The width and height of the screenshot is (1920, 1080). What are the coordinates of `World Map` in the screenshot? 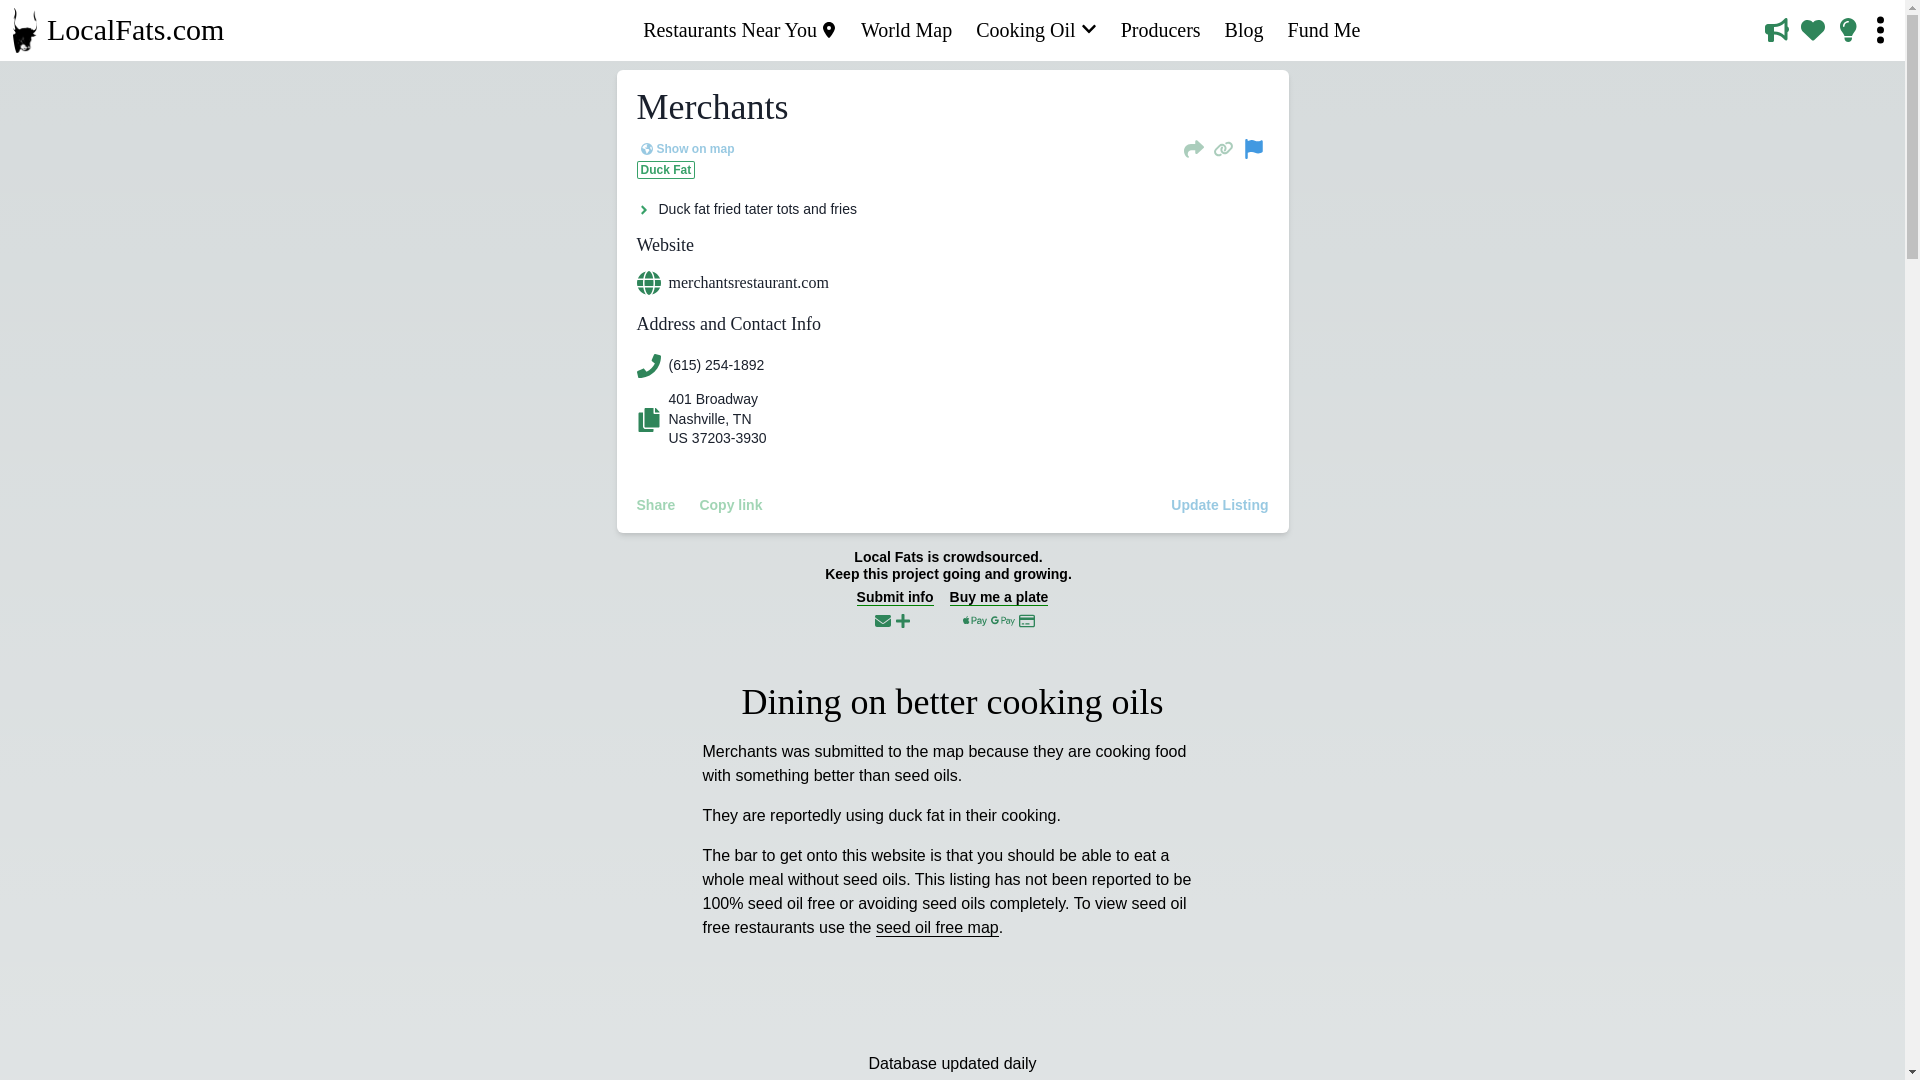 It's located at (906, 30).